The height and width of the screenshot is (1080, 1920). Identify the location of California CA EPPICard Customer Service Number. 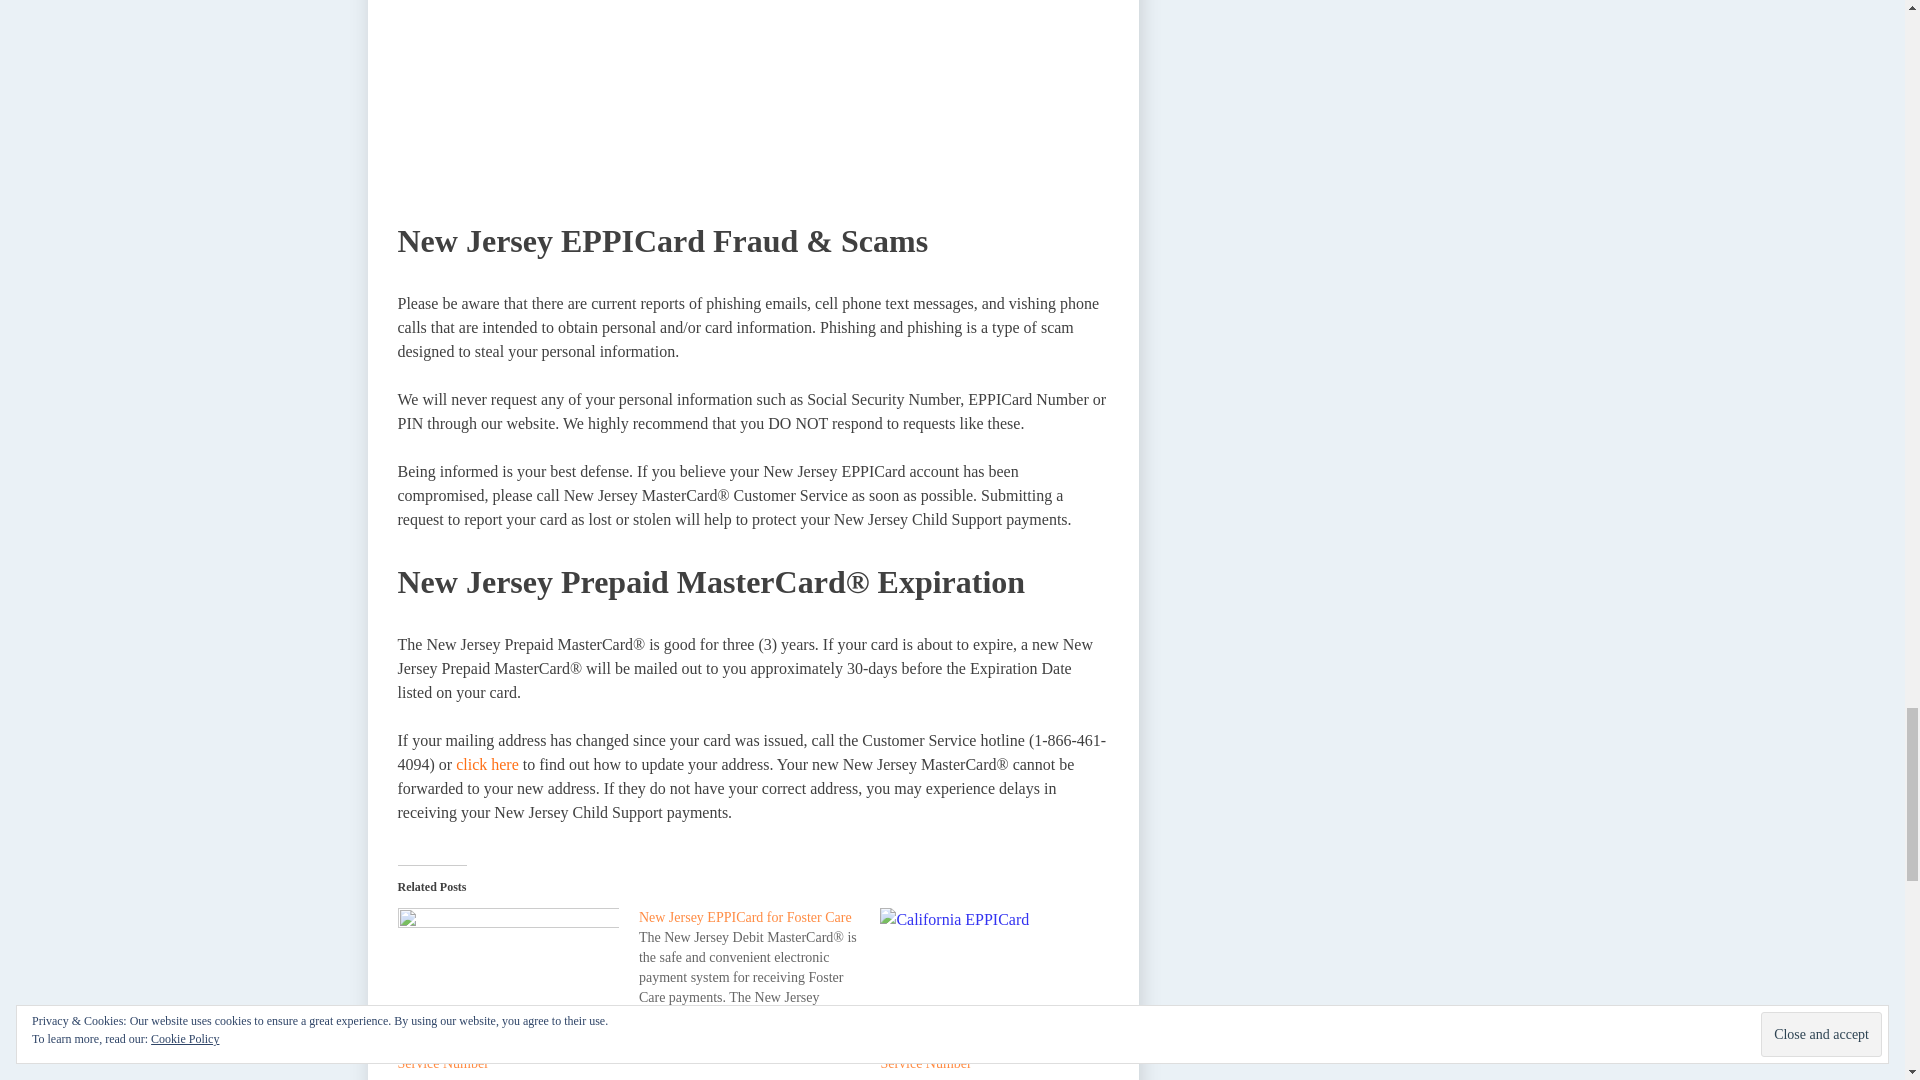
(990, 971).